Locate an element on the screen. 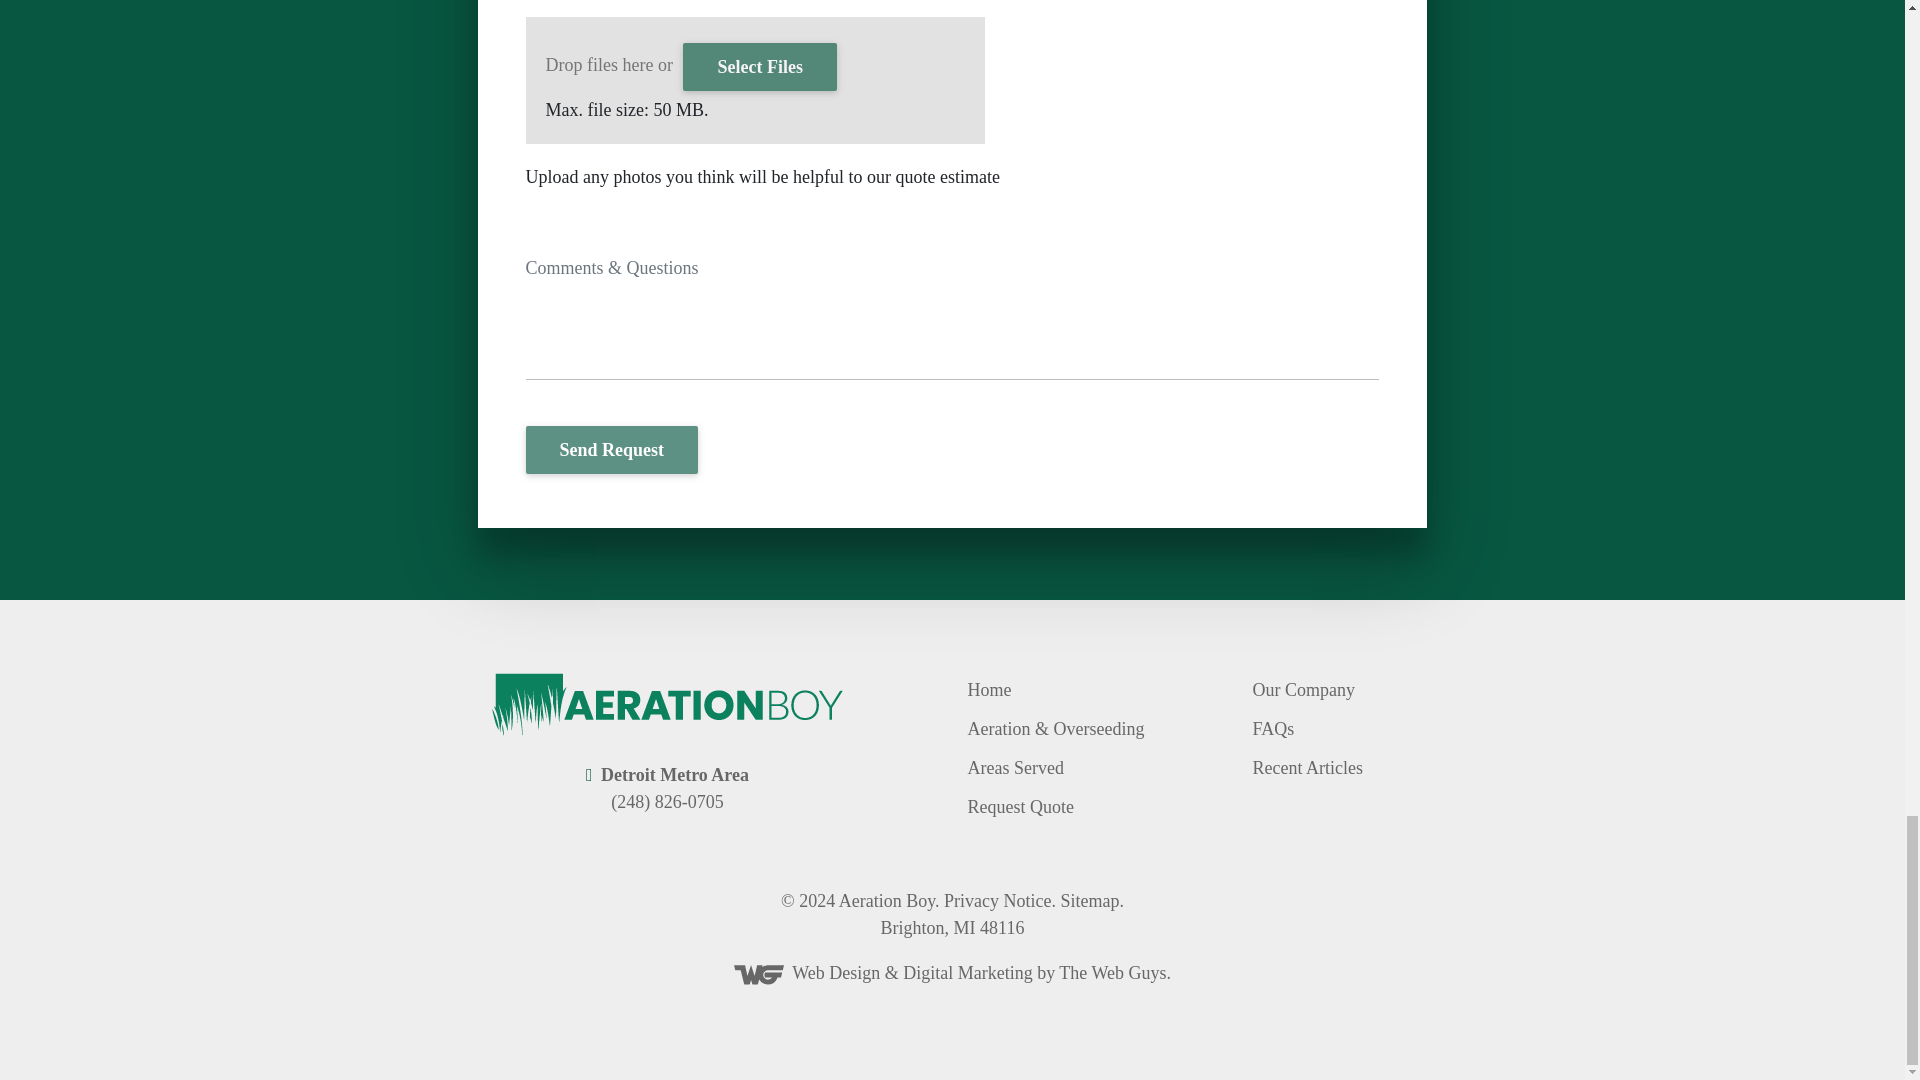 Image resolution: width=1920 pixels, height=1080 pixels. Send Request is located at coordinates (612, 450).